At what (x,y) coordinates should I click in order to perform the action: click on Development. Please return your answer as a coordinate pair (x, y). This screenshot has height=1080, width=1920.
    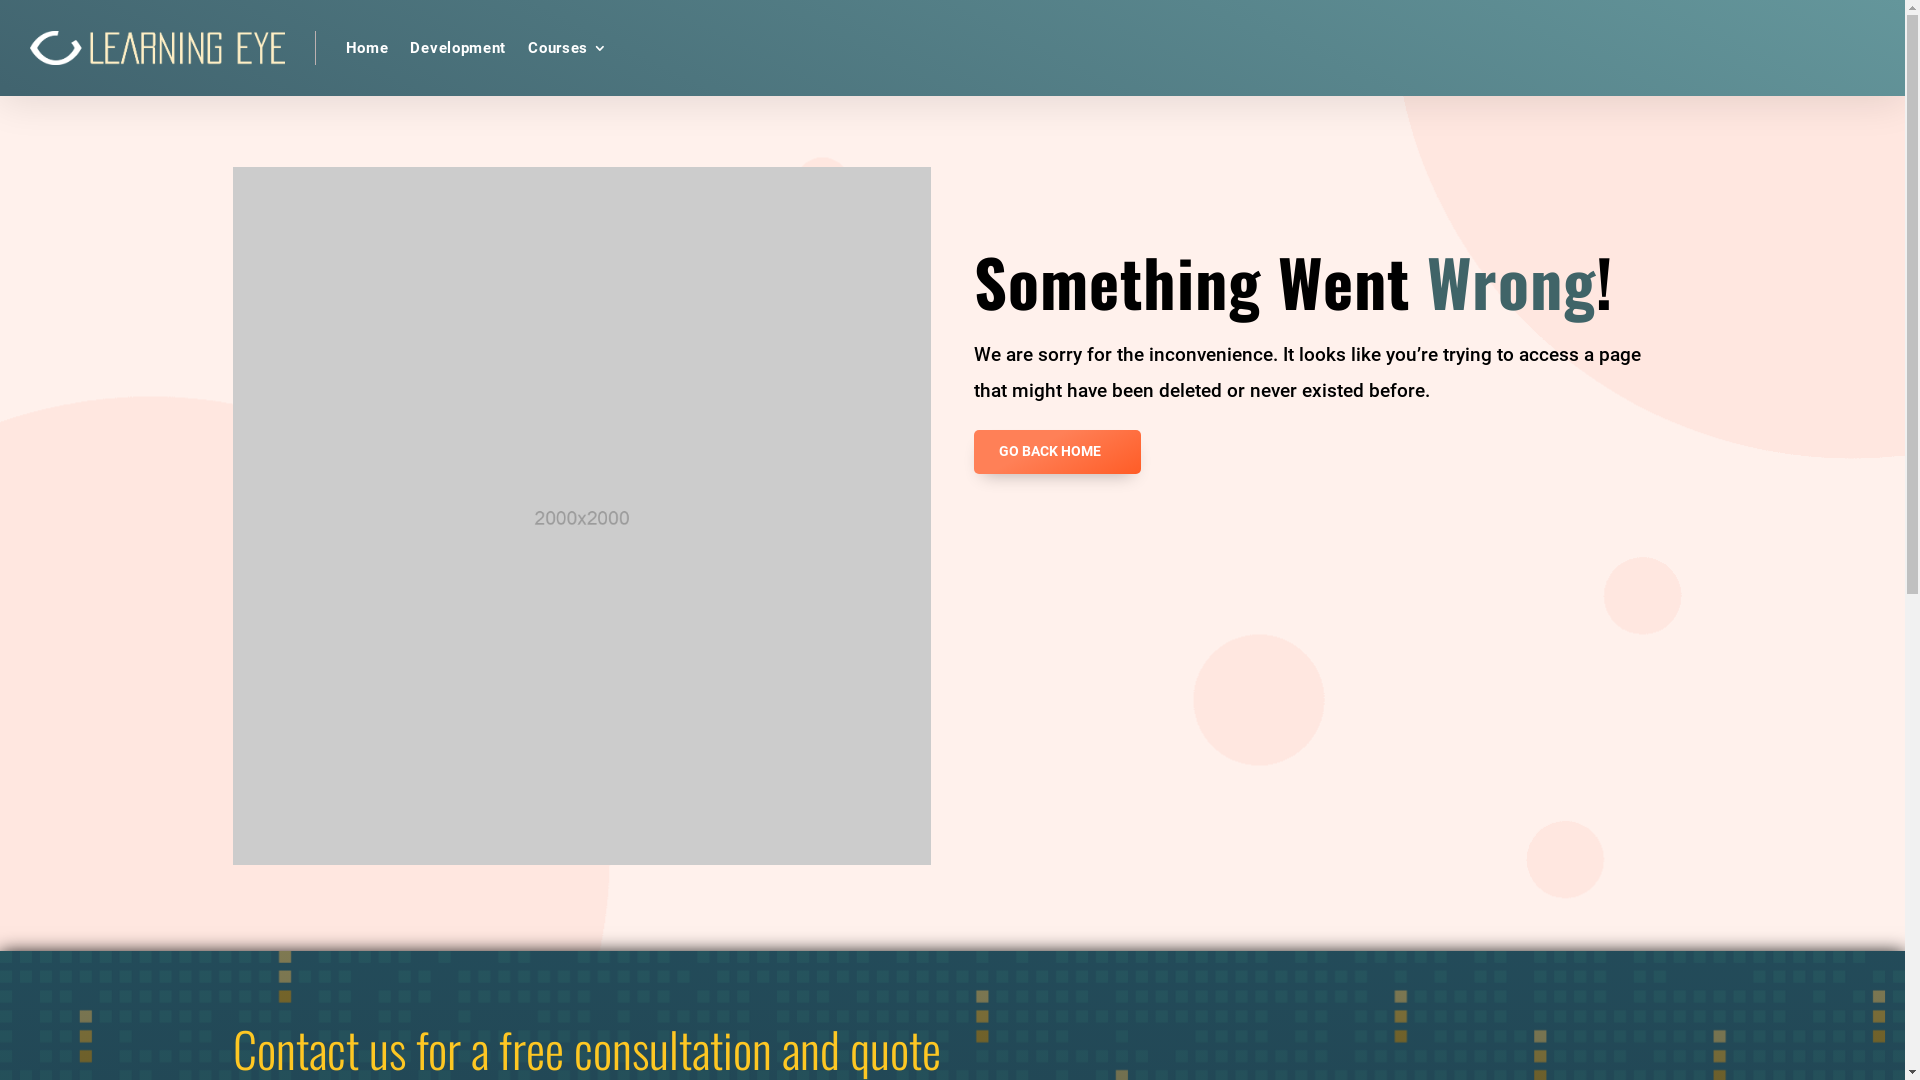
    Looking at the image, I should click on (458, 48).